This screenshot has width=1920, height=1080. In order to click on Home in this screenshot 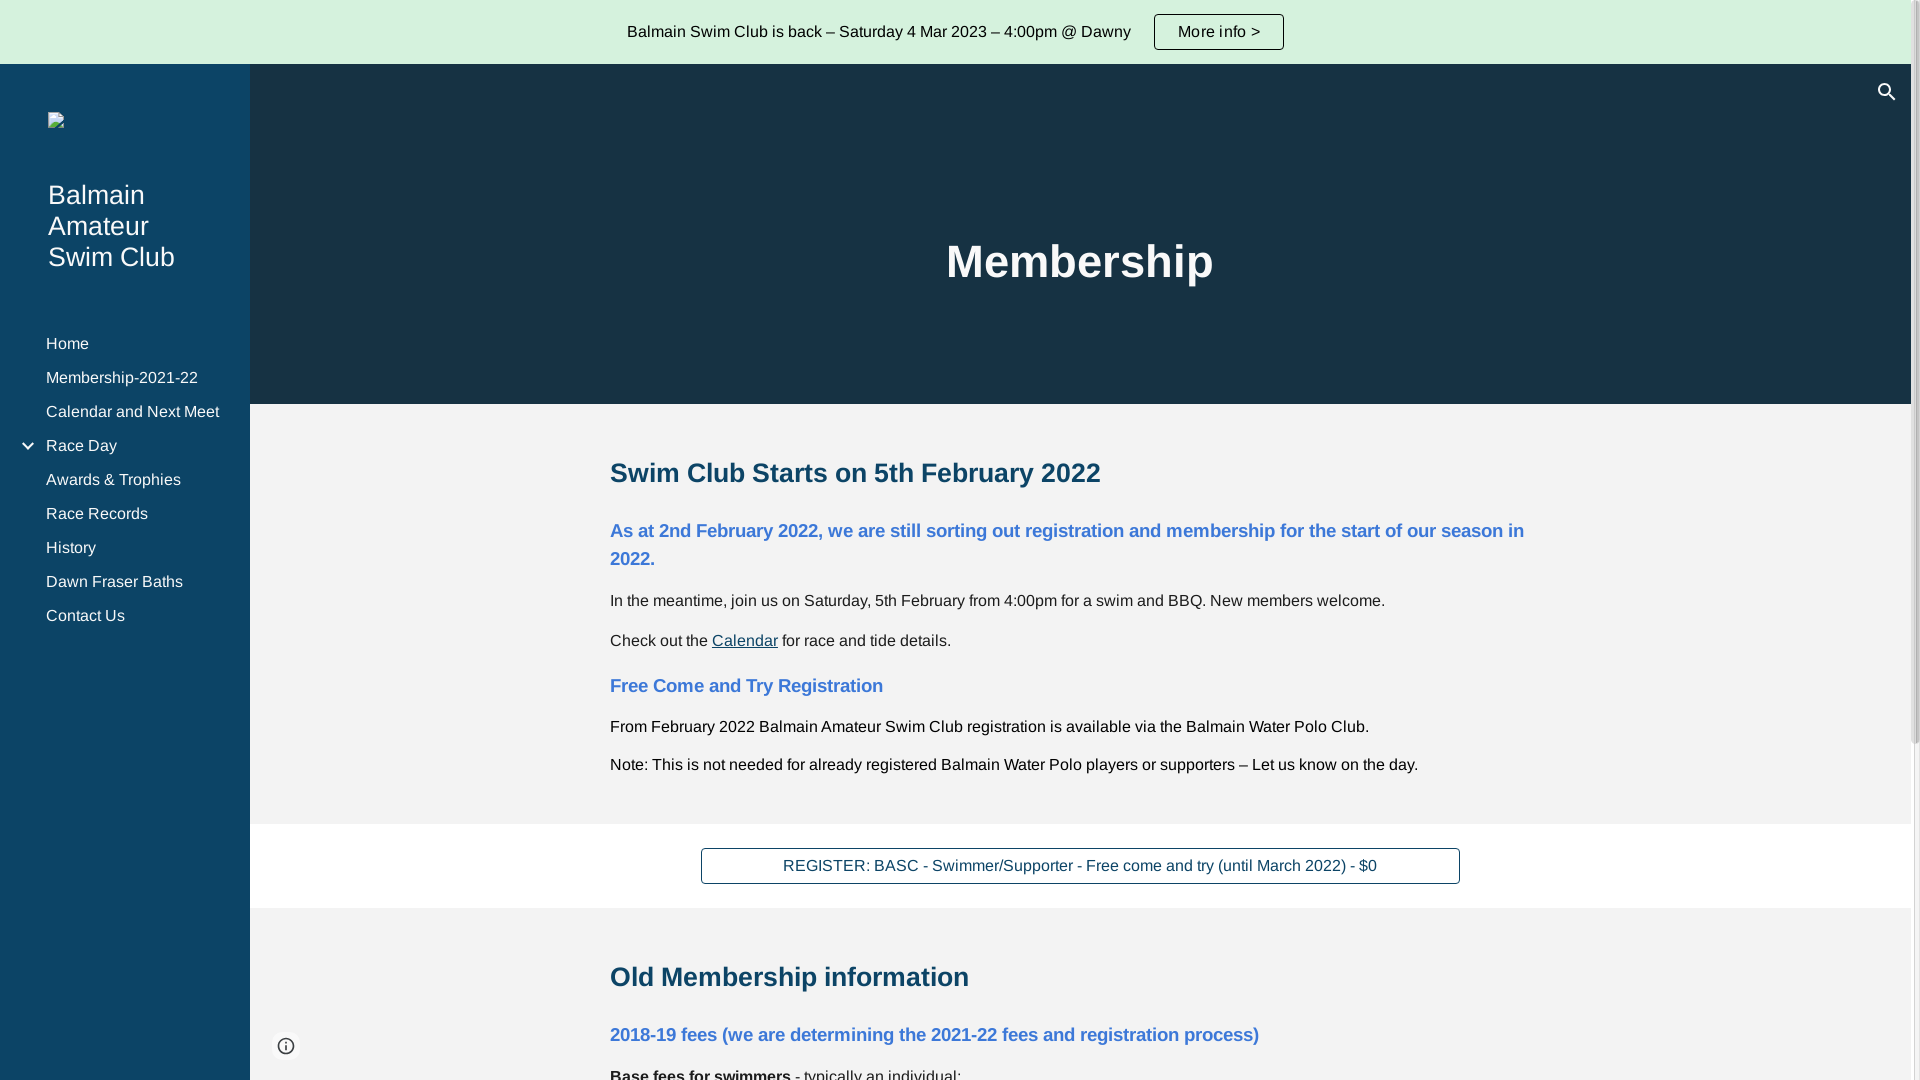, I will do `click(136, 344)`.